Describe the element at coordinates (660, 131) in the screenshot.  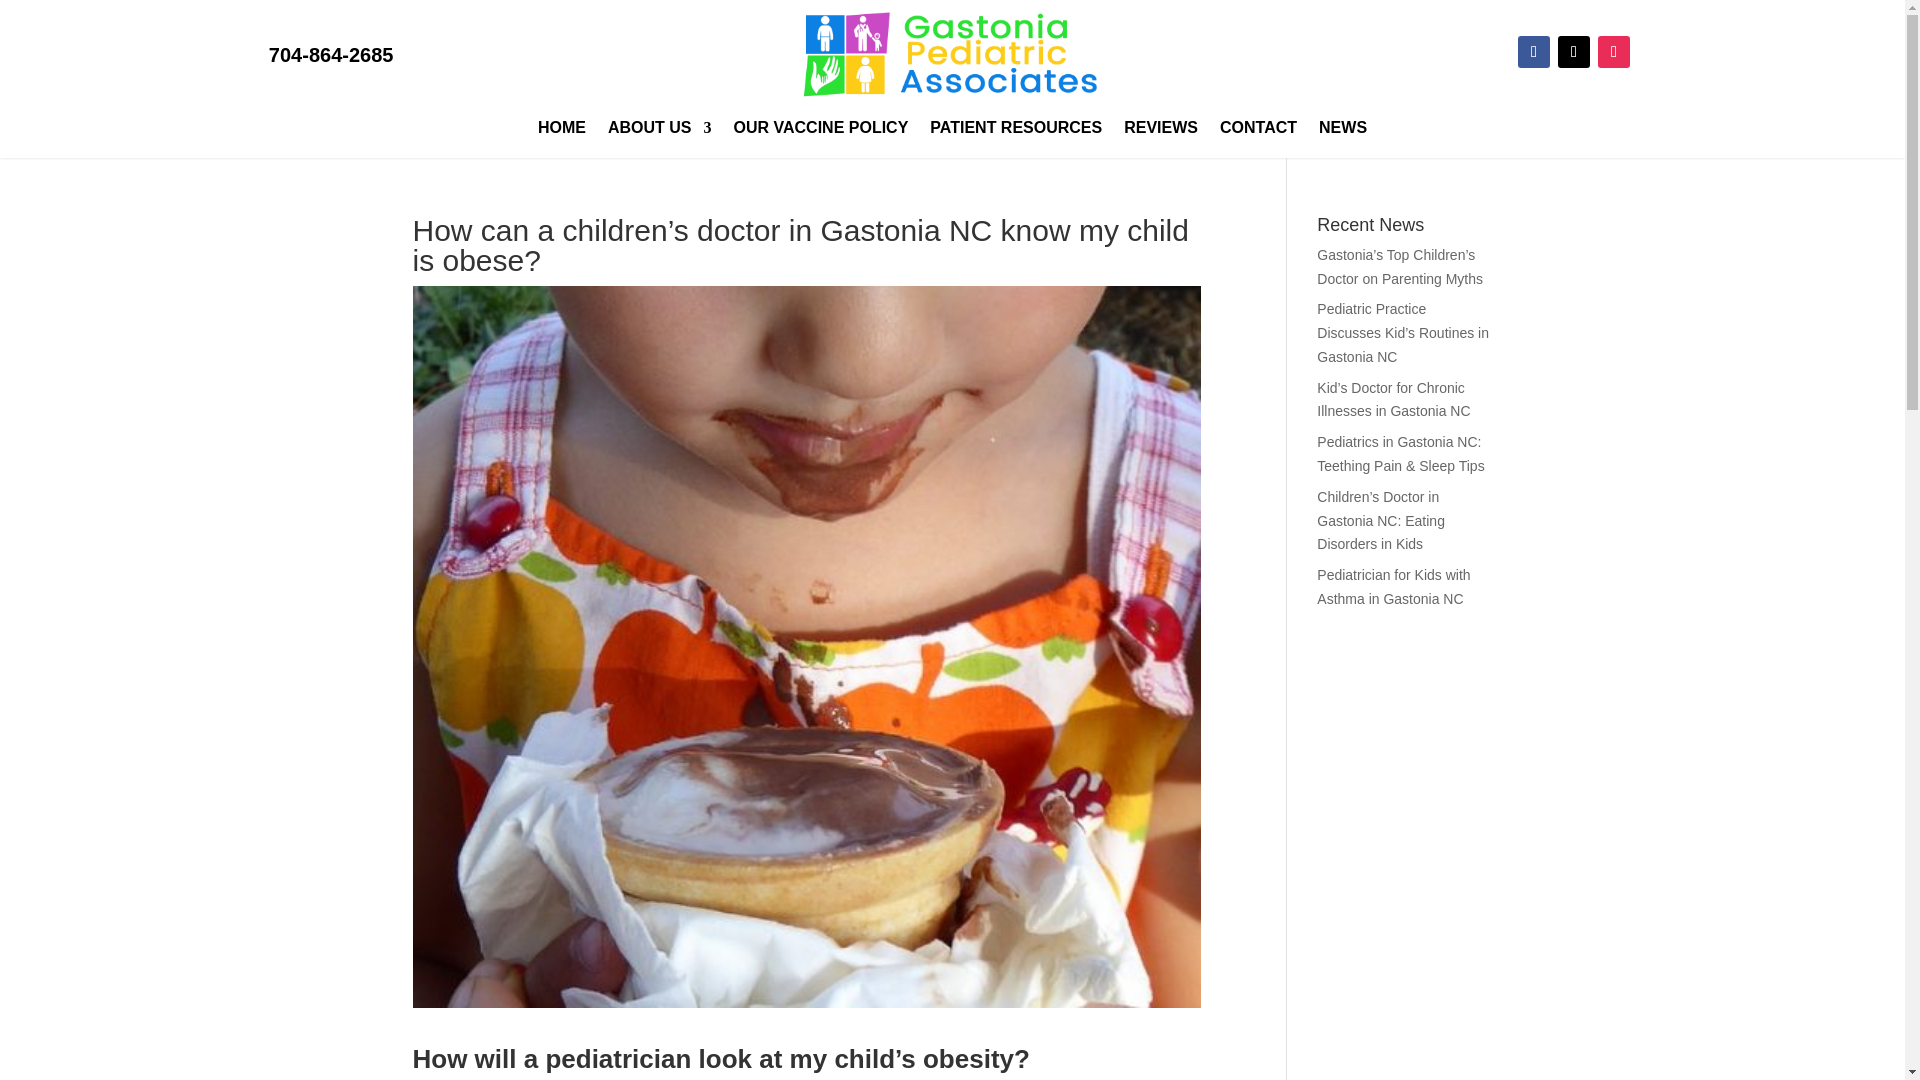
I see `ABOUT US` at that location.